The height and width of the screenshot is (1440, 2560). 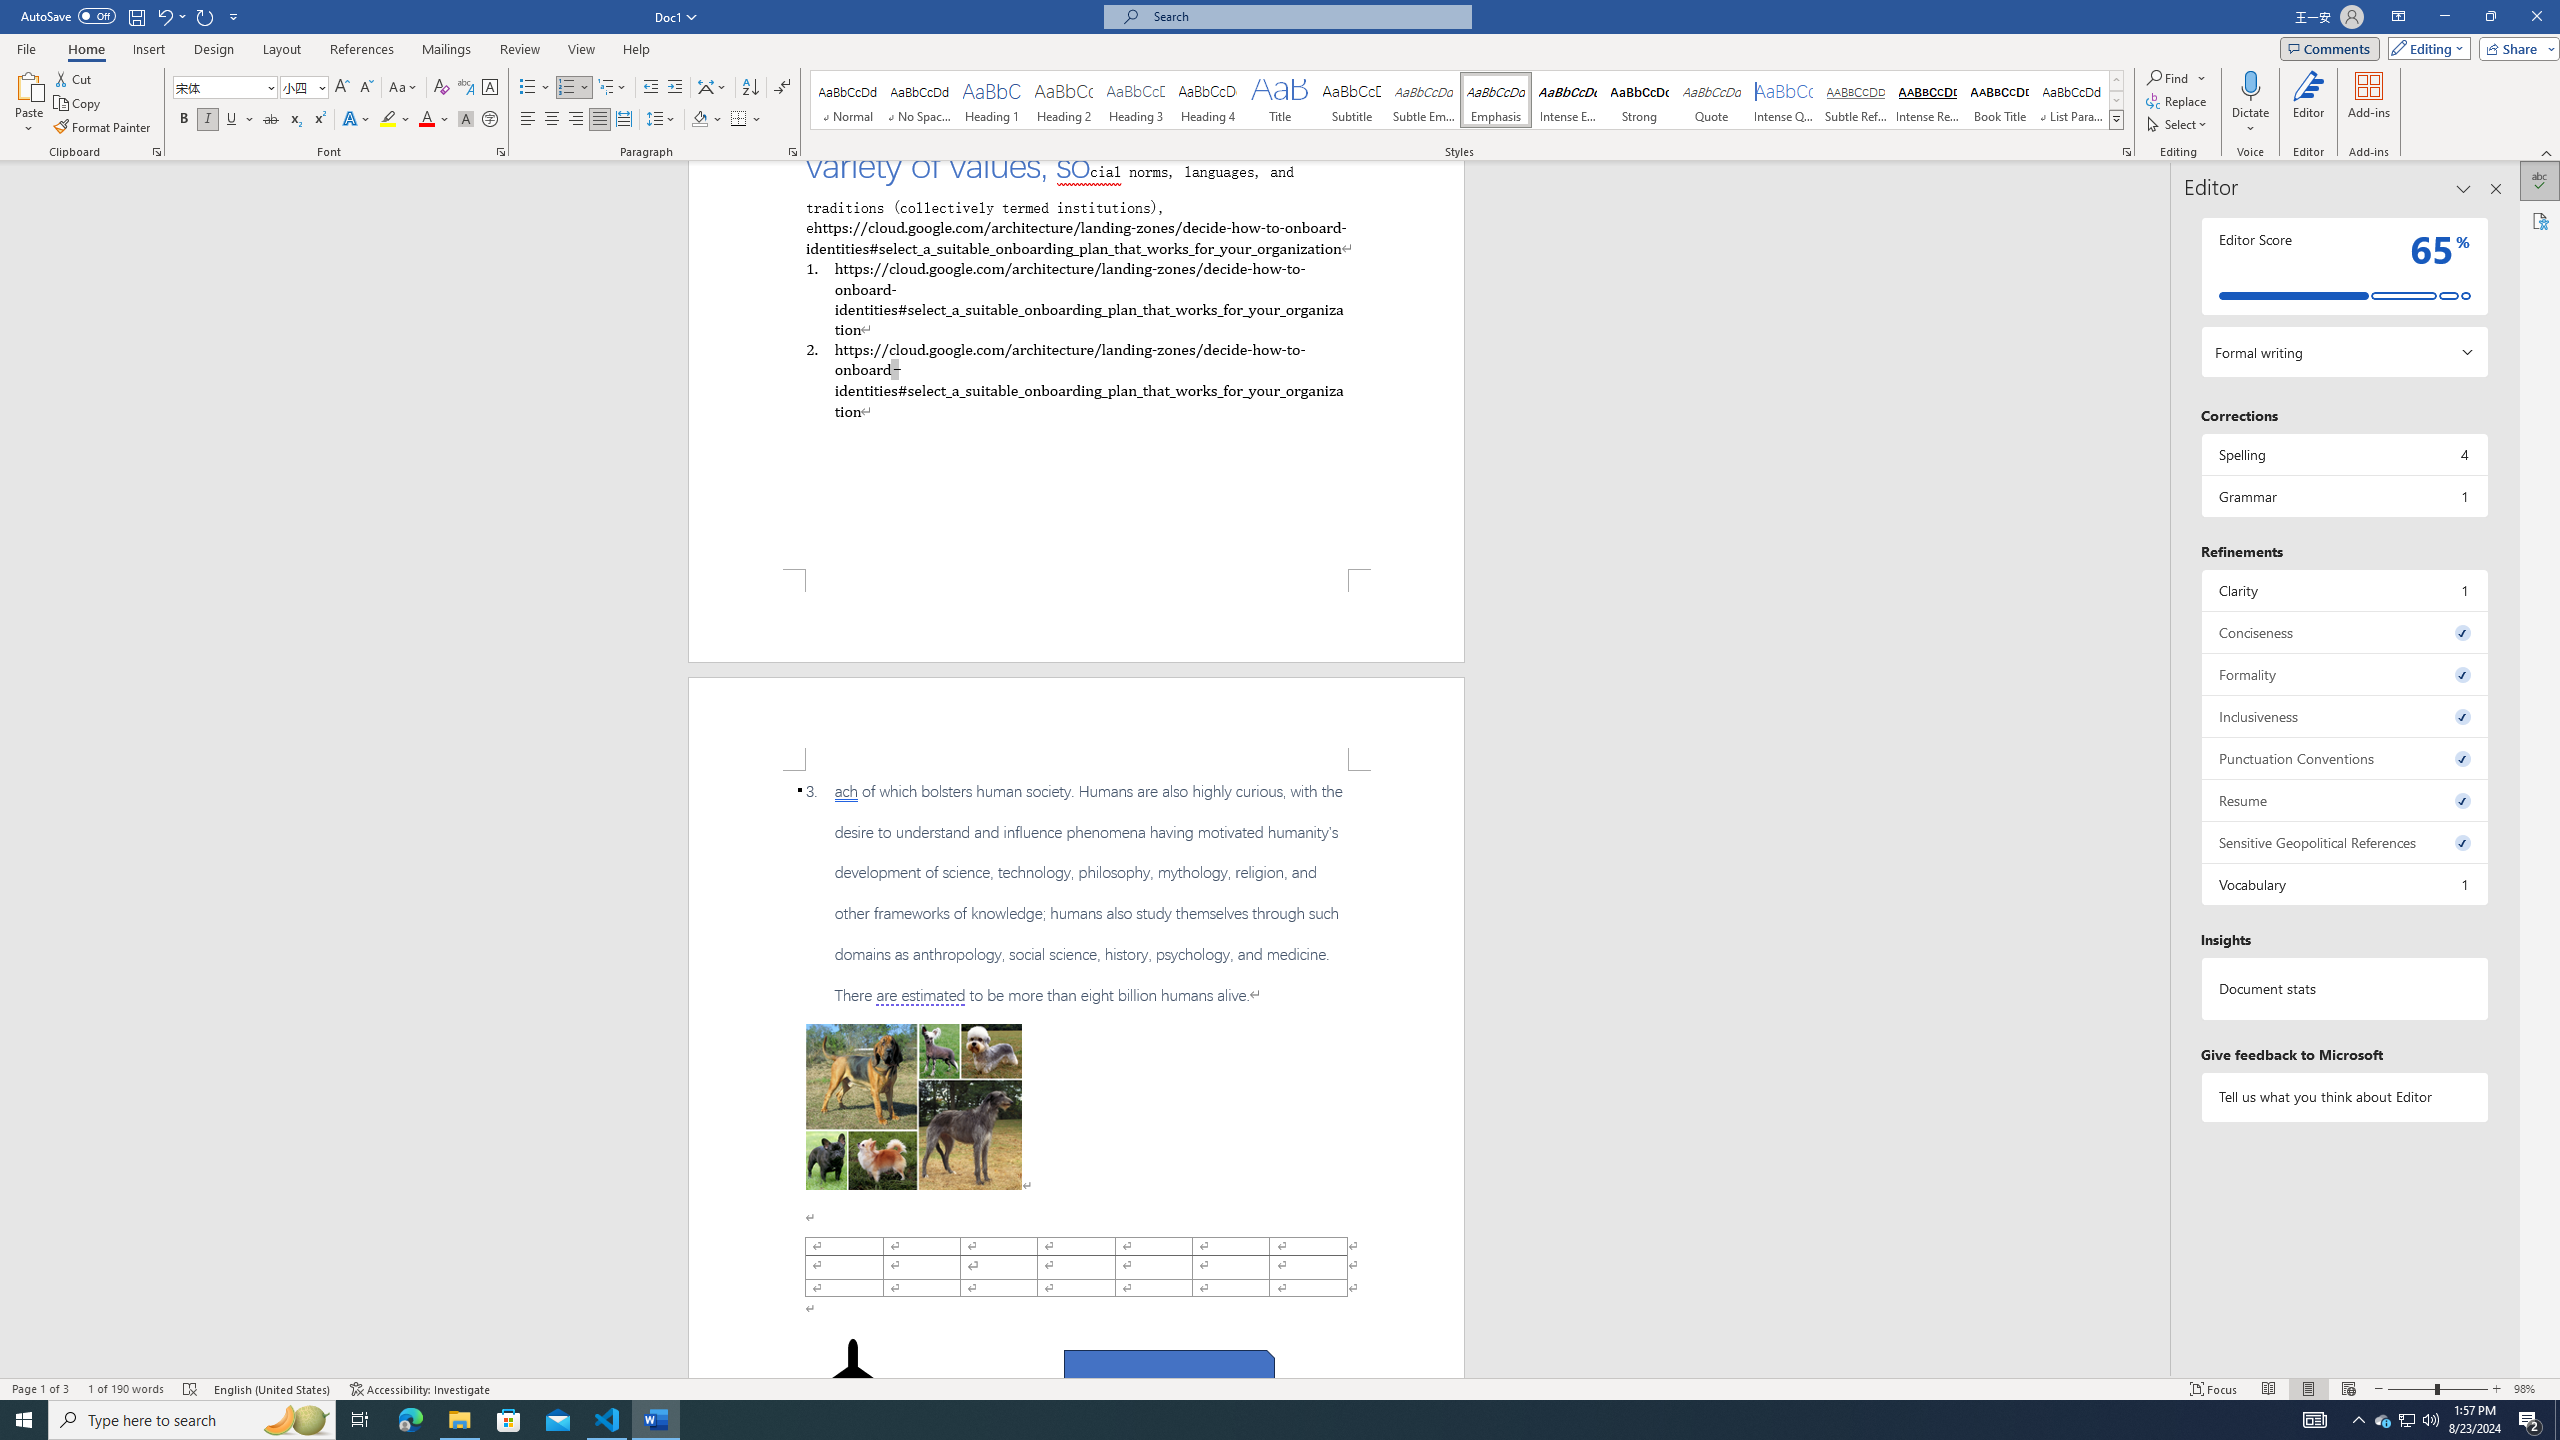 What do you see at coordinates (2344, 454) in the screenshot?
I see `Spelling, 4 issues. Press space or enter to review items.` at bounding box center [2344, 454].